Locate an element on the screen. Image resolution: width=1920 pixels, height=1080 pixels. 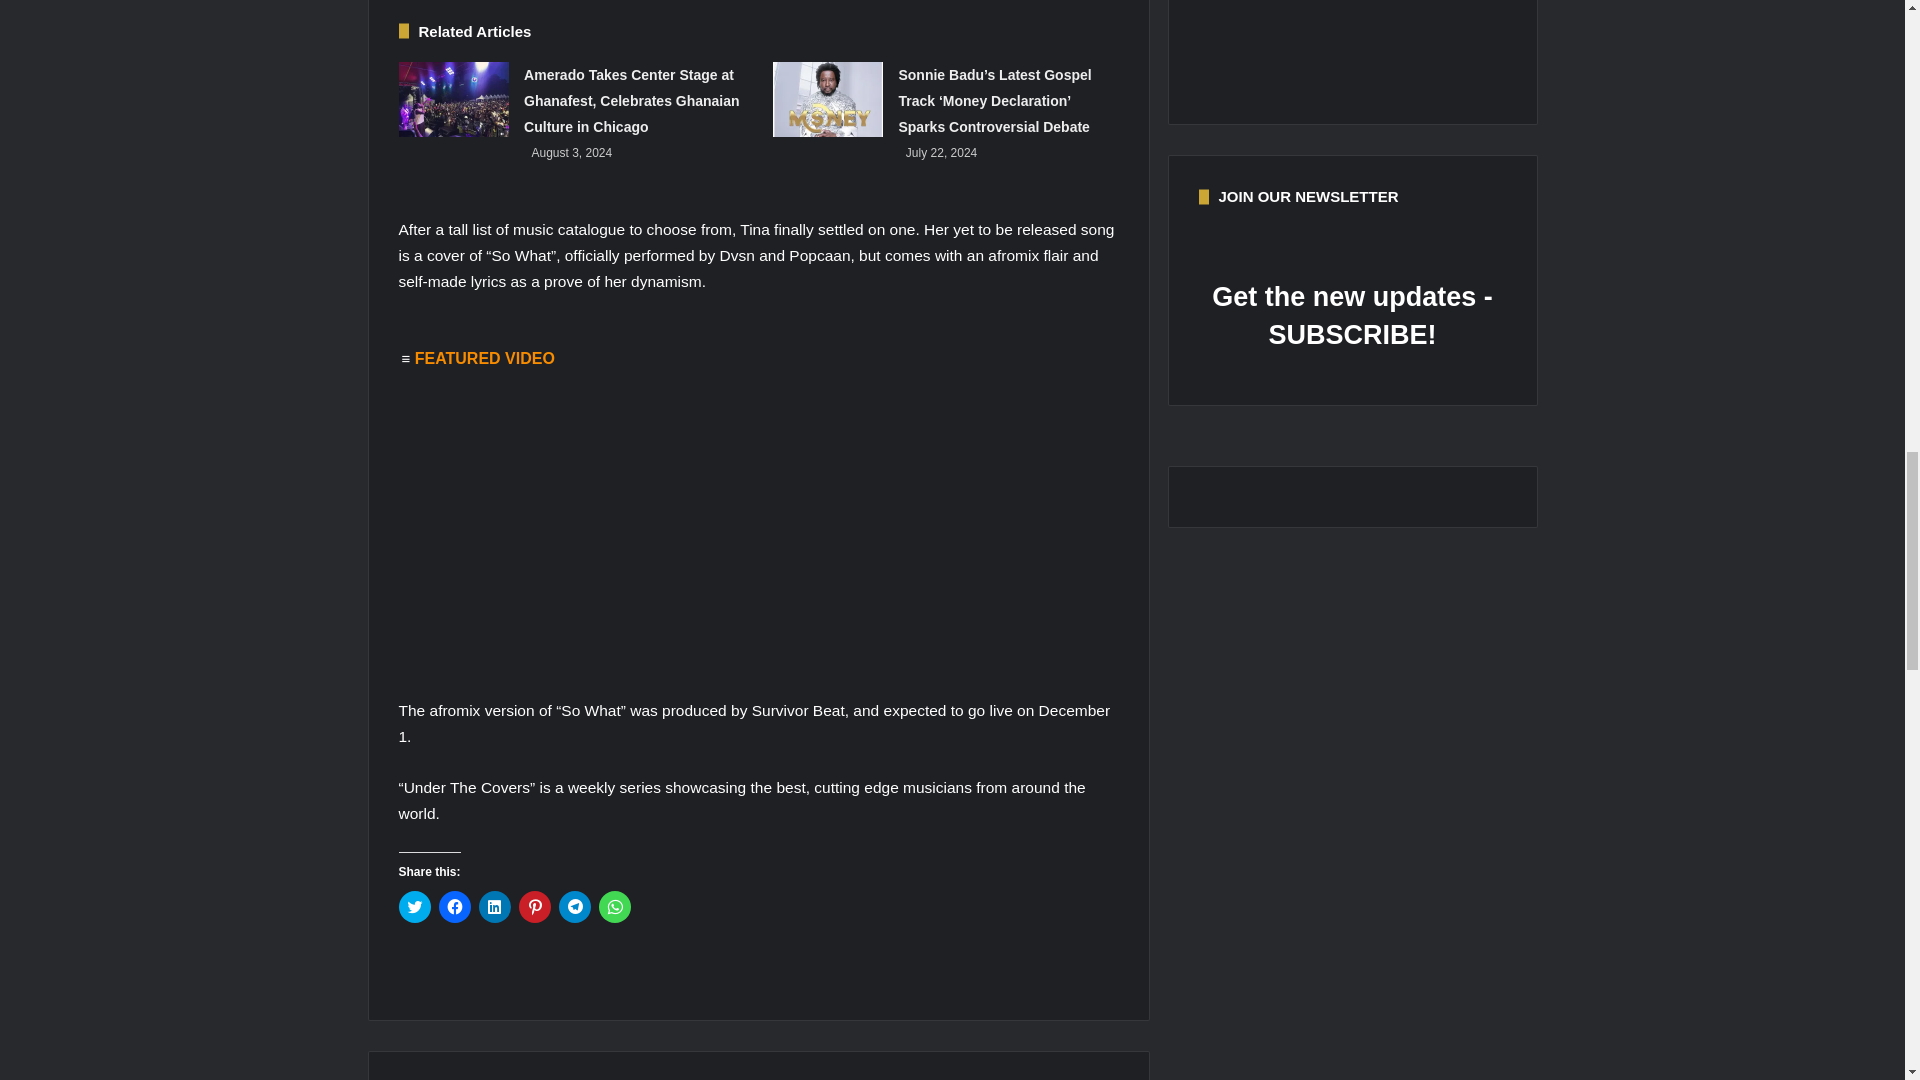
YouTube video player is located at coordinates (681, 528).